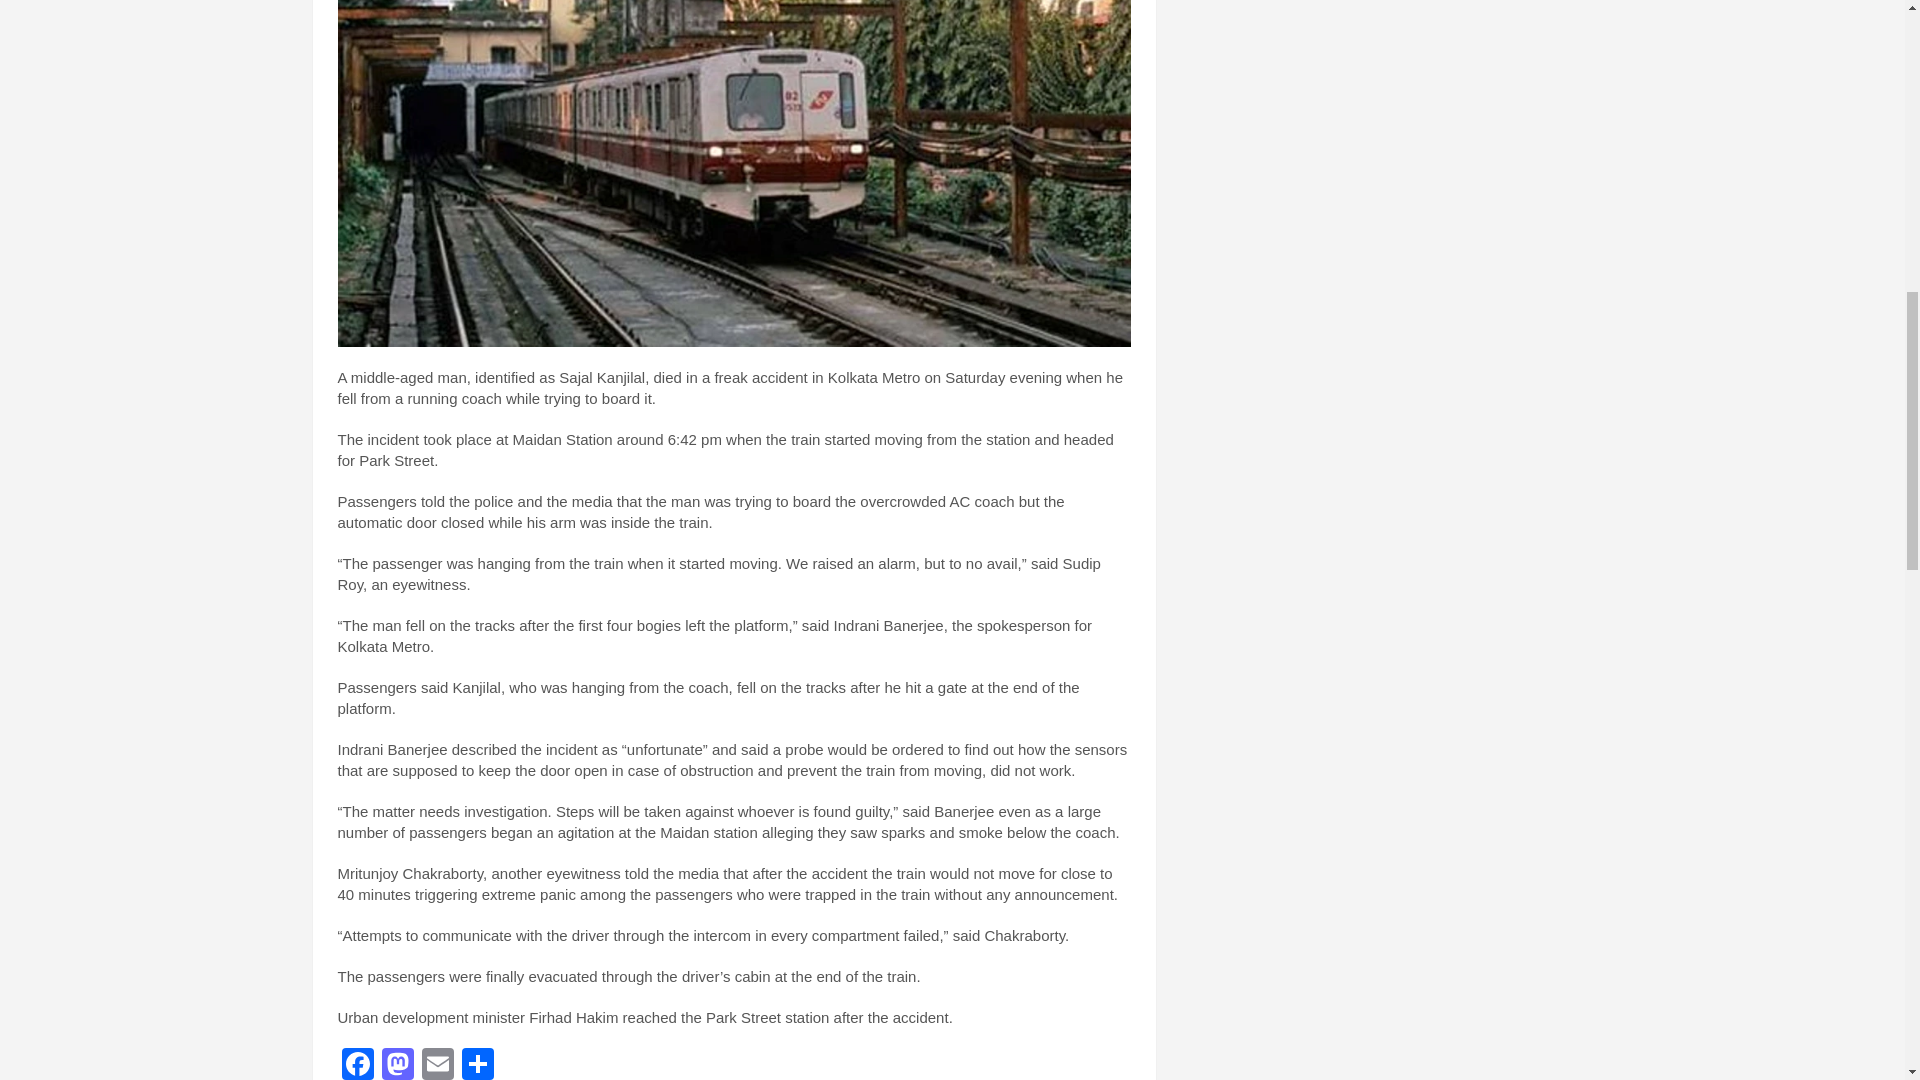 The image size is (1920, 1080). I want to click on Share, so click(478, 1064).